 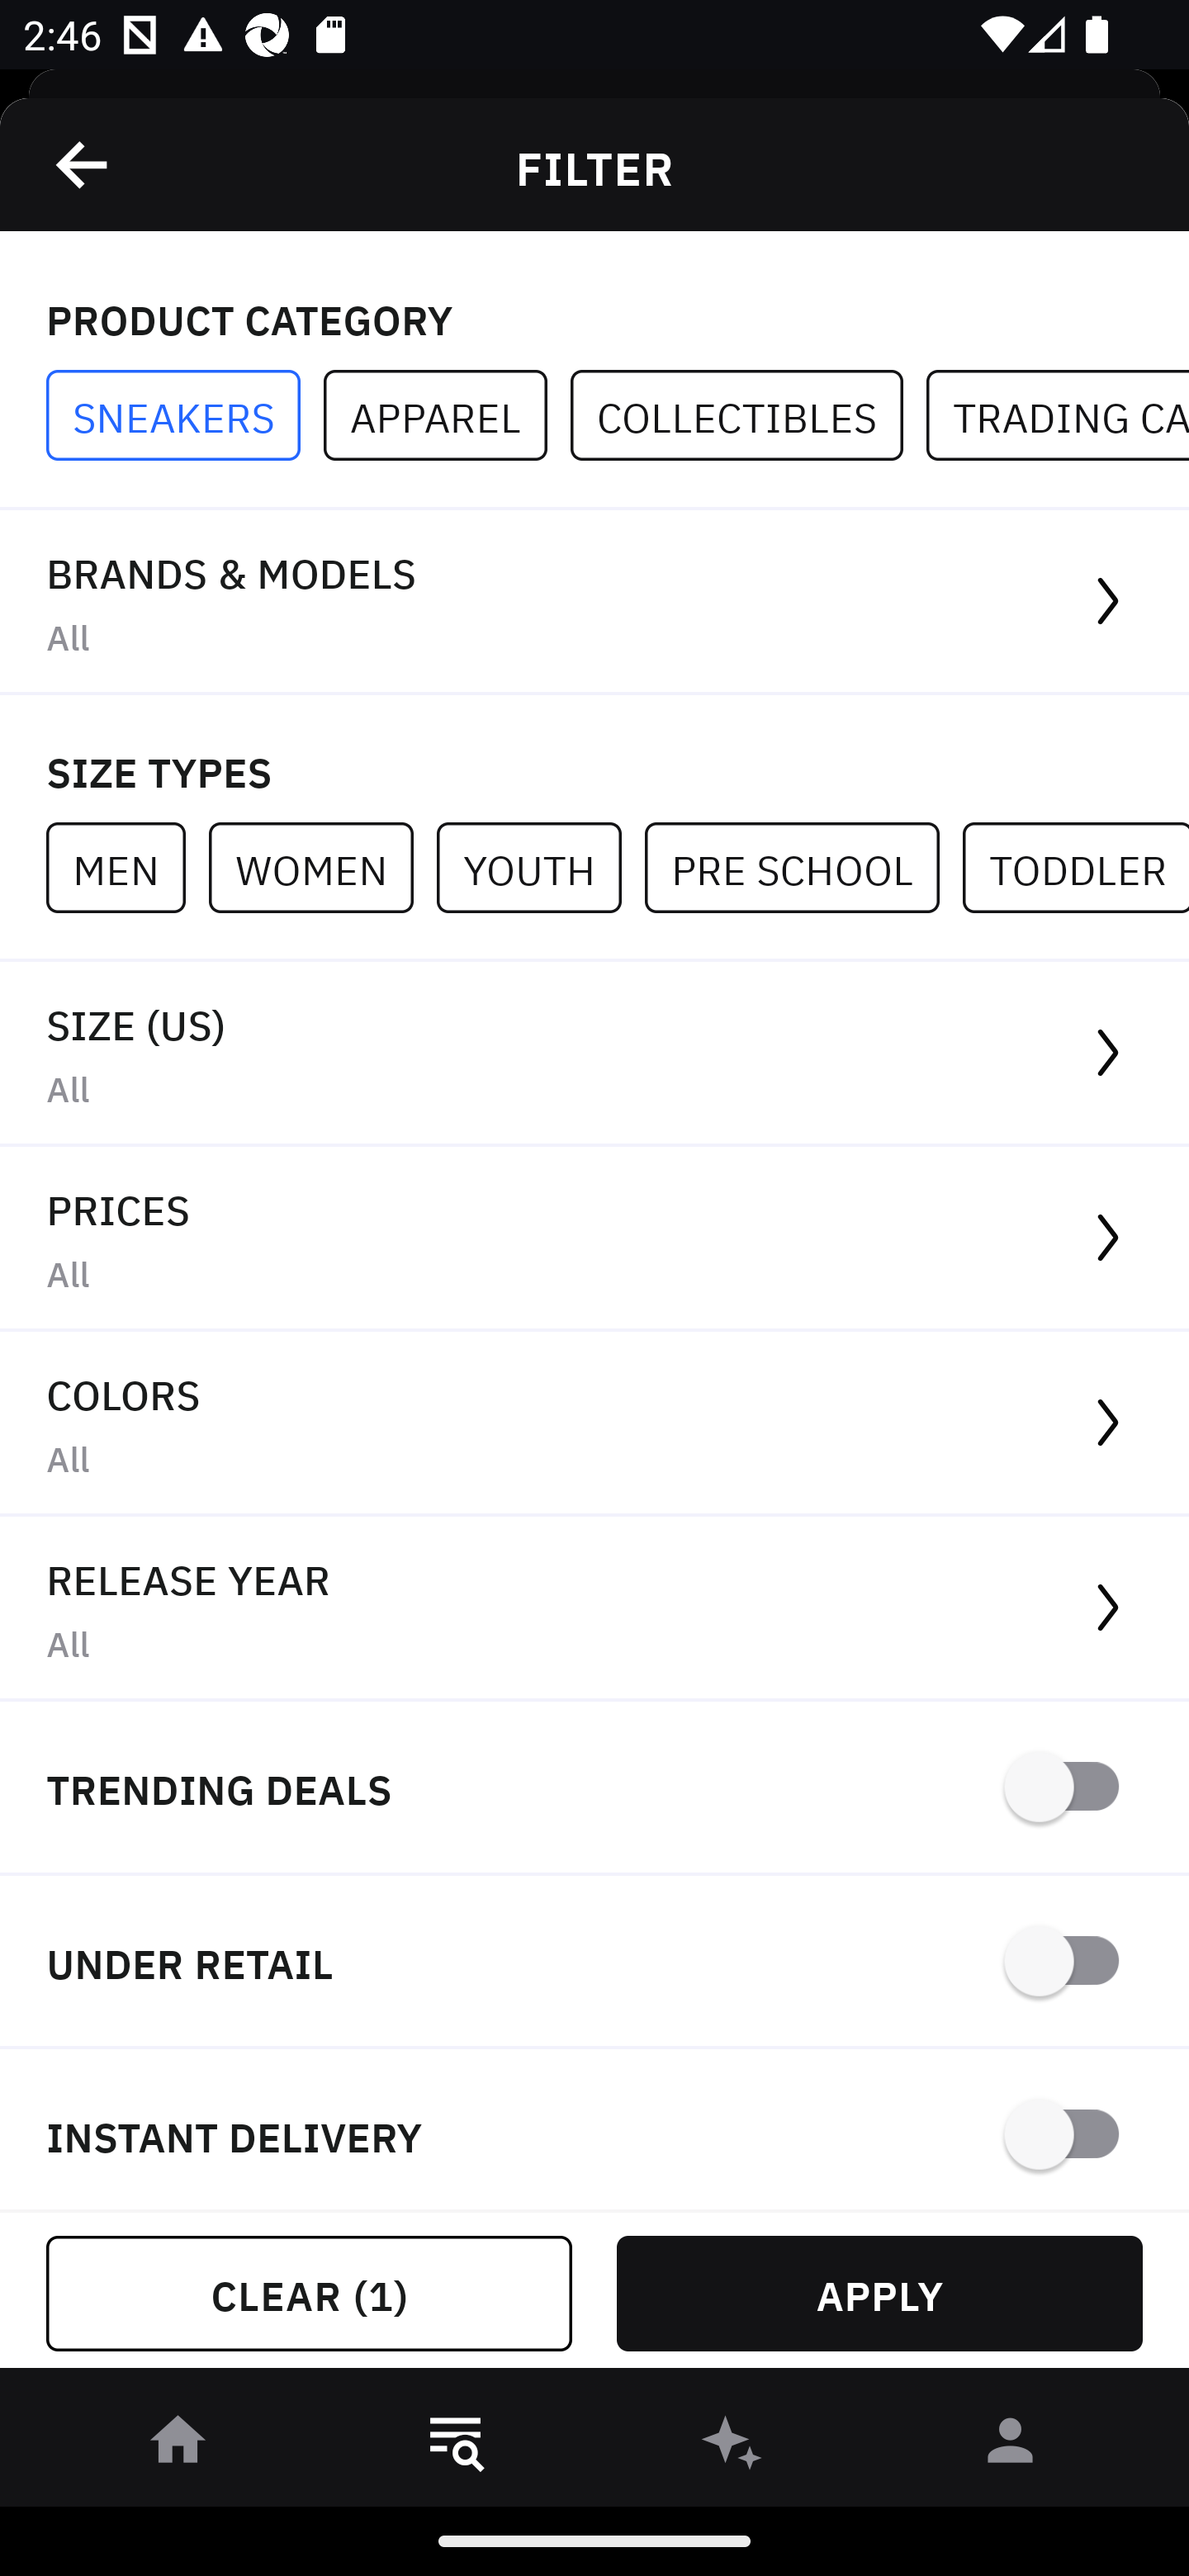 What do you see at coordinates (594, 1610) in the screenshot?
I see `RELEASE YEAR All` at bounding box center [594, 1610].